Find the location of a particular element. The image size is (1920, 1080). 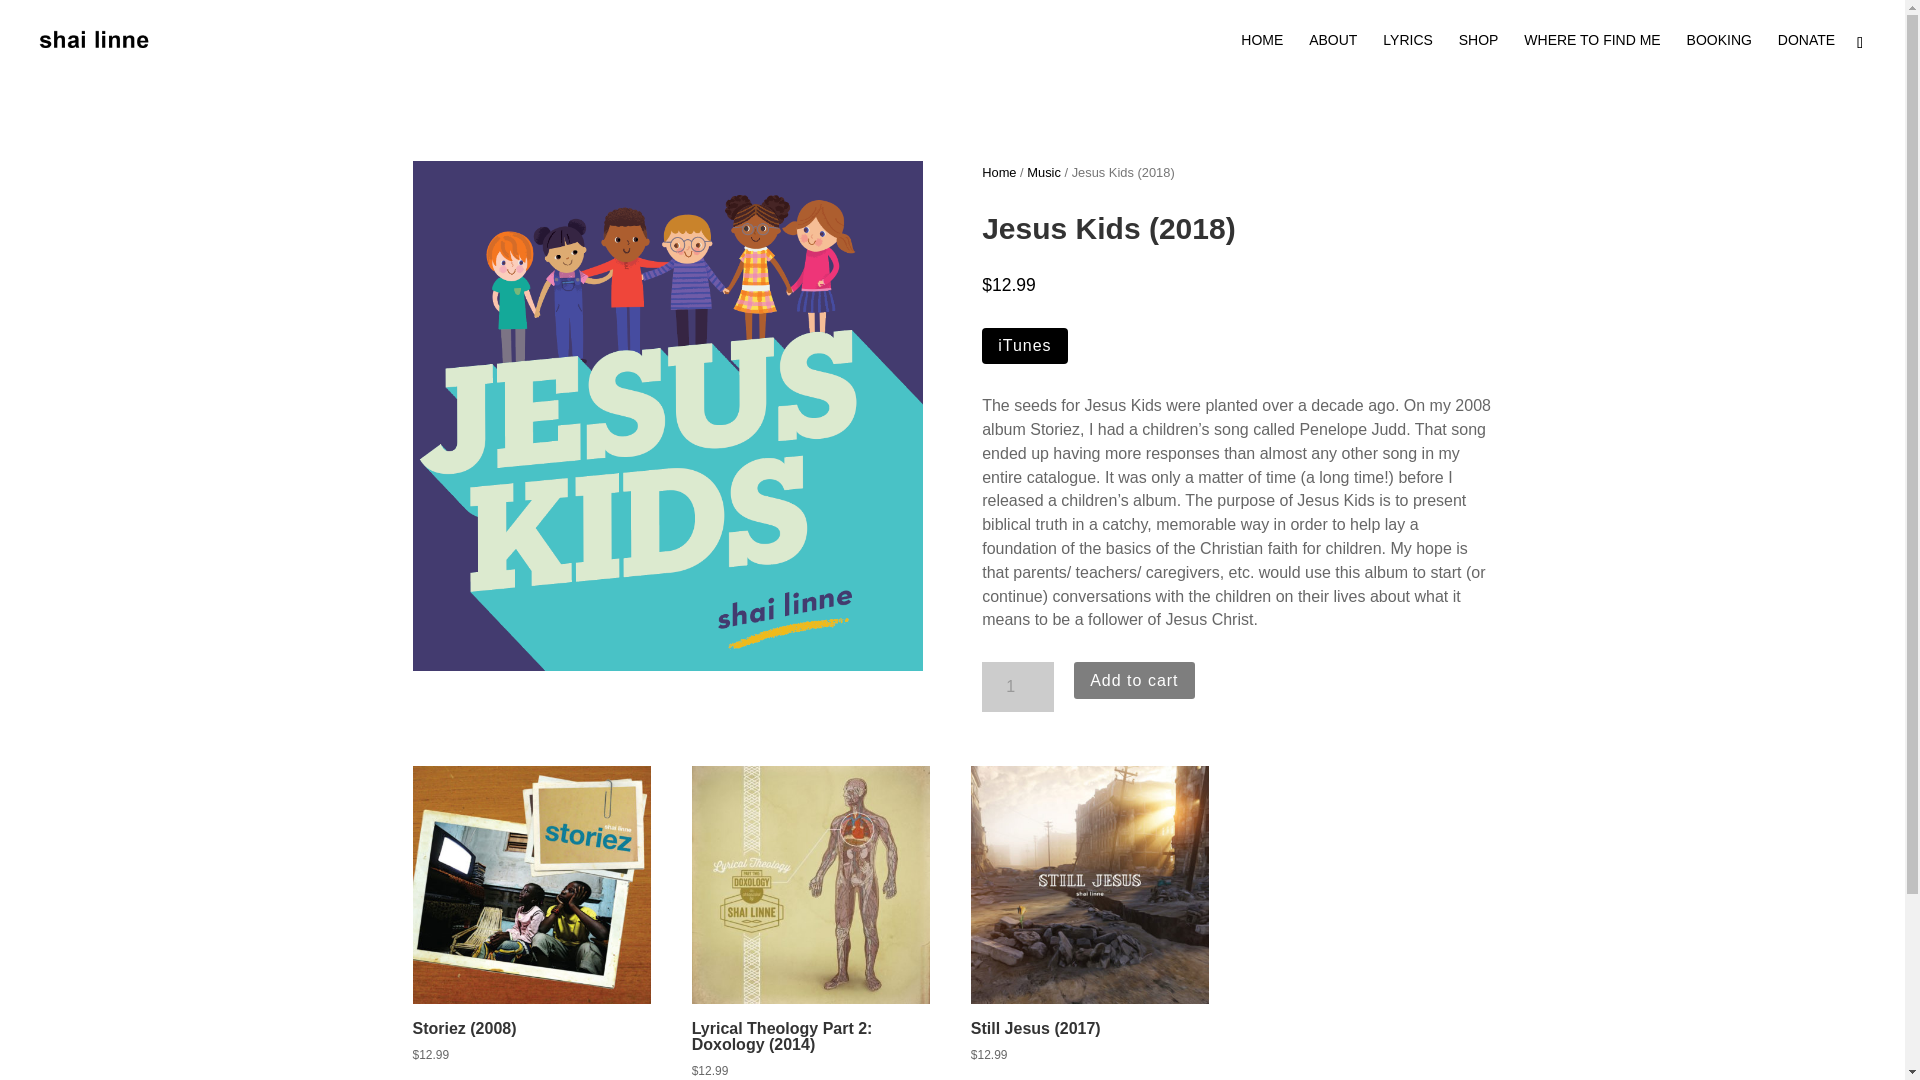

HOME is located at coordinates (1261, 56).